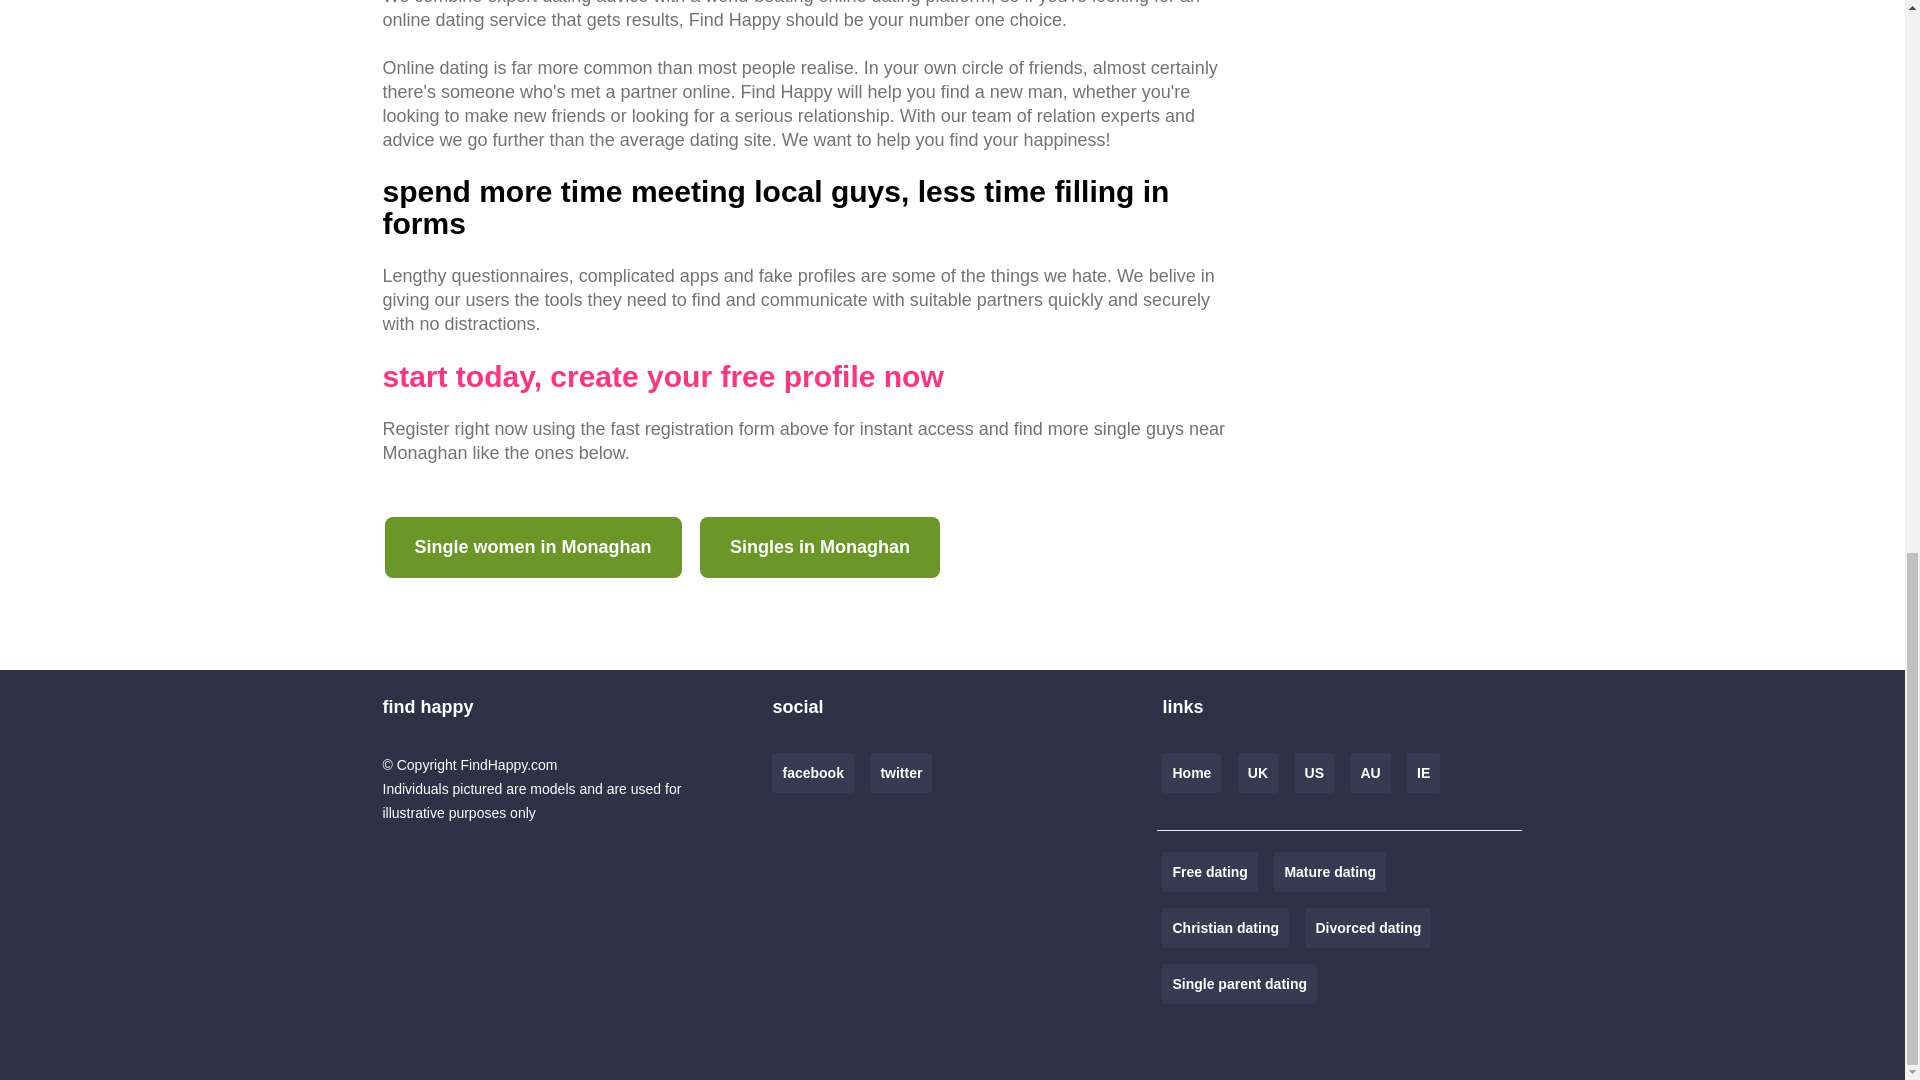 The image size is (1920, 1080). I want to click on Singles in Monaghan, so click(820, 547).